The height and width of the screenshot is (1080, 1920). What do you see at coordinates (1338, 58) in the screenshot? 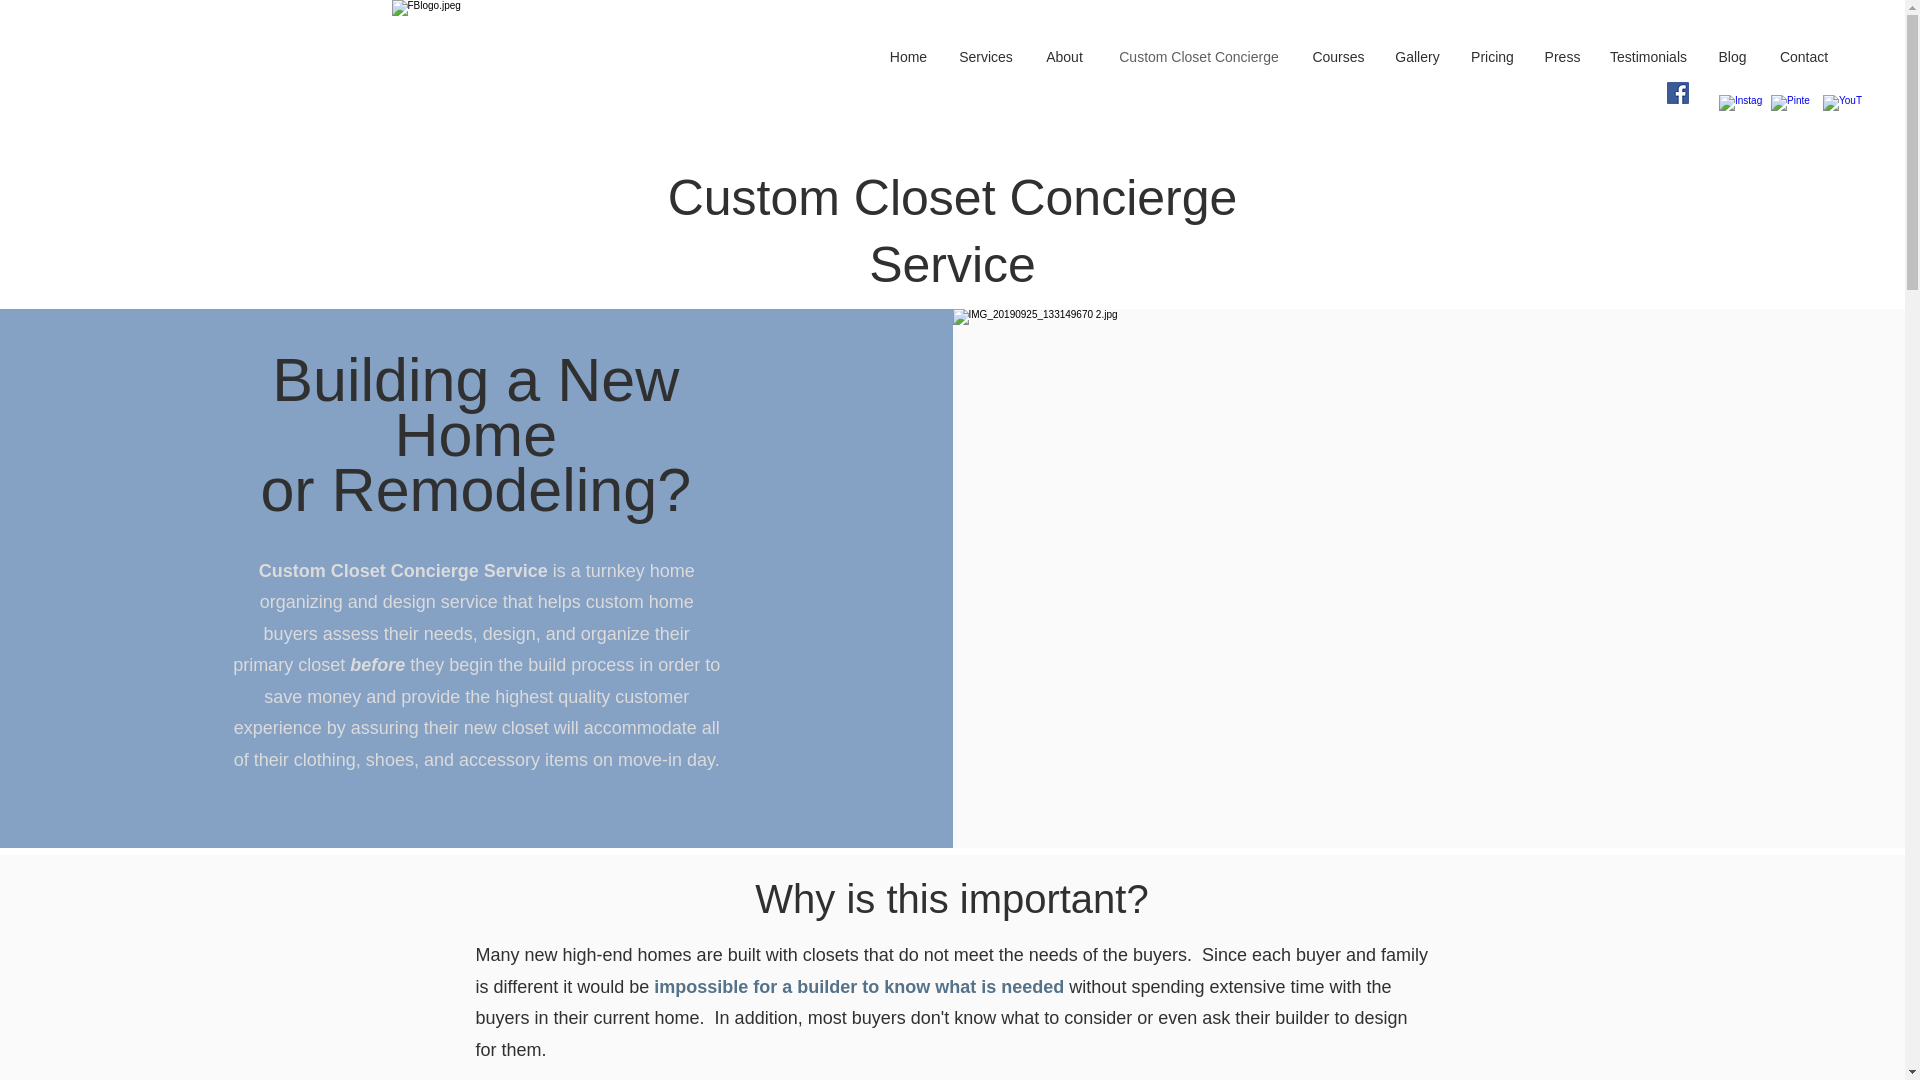
I see `Courses` at bounding box center [1338, 58].